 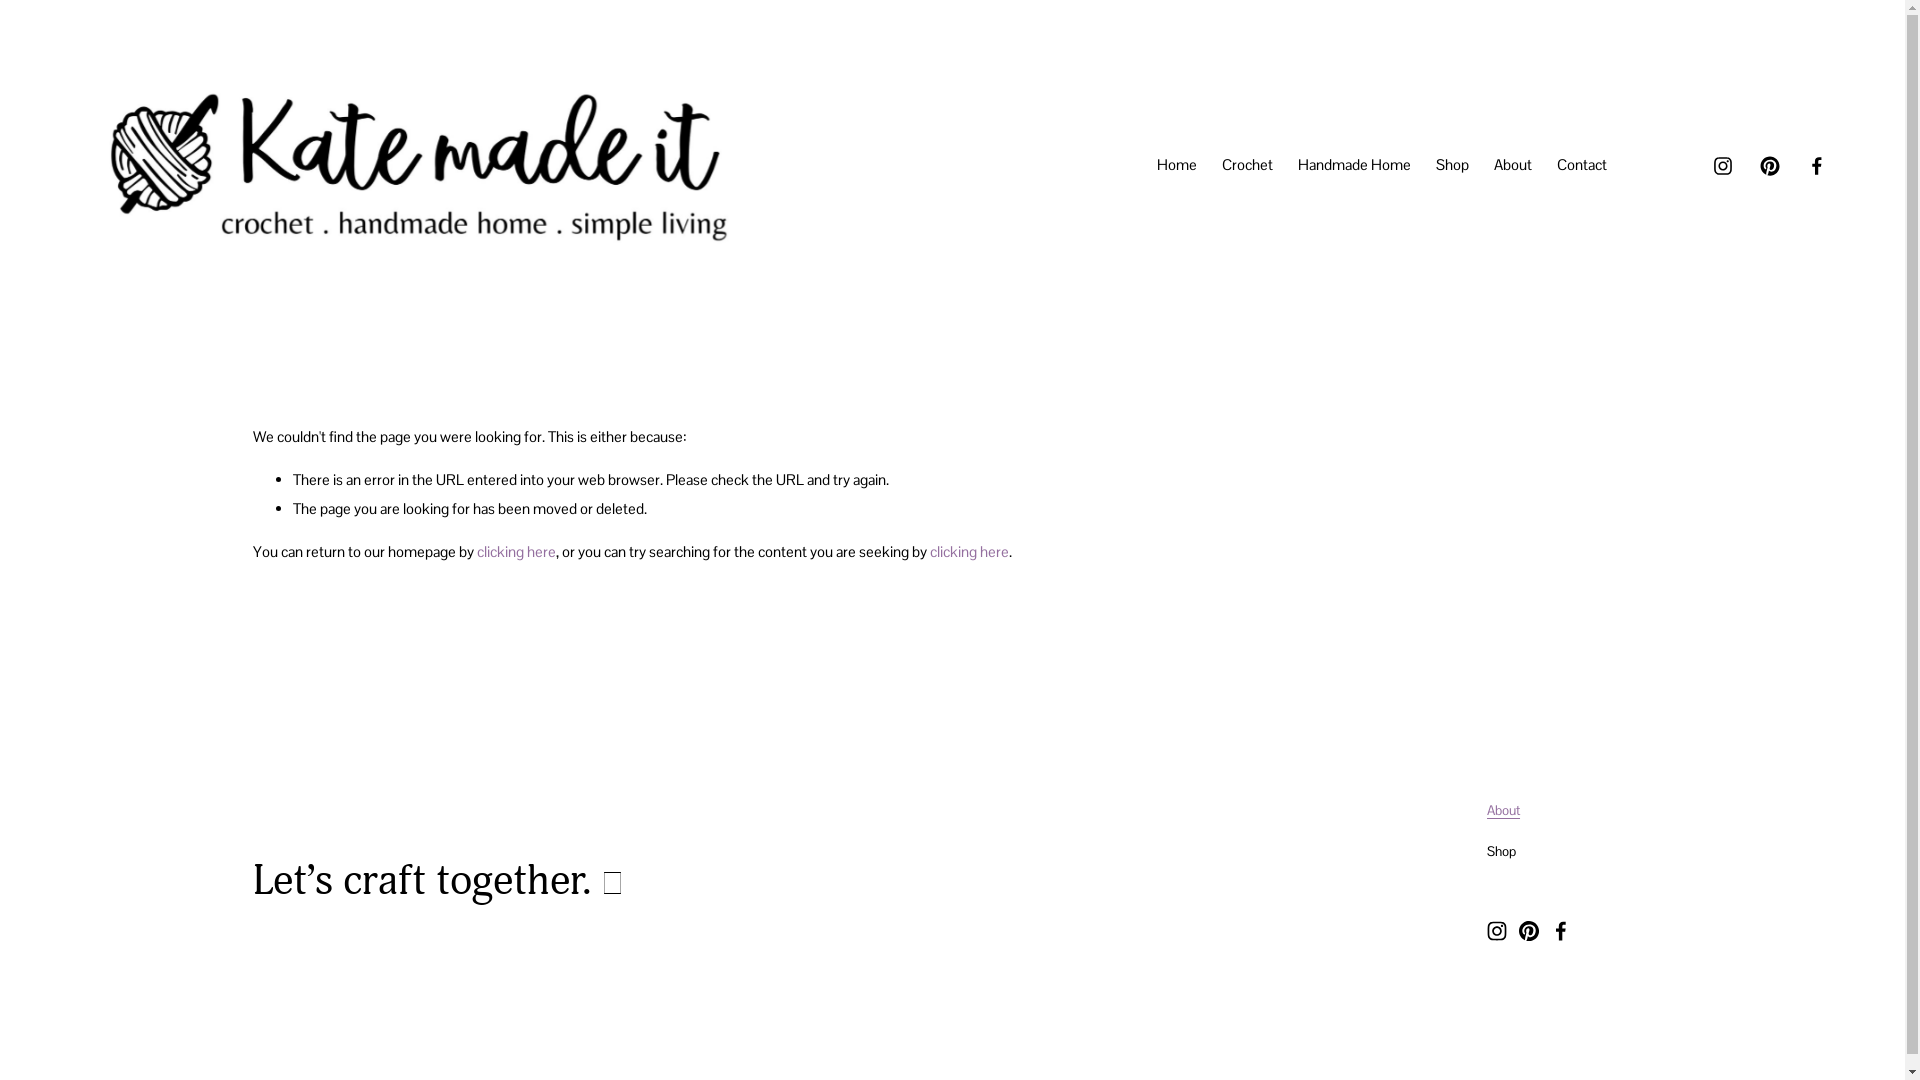 I want to click on clicking here, so click(x=516, y=552).